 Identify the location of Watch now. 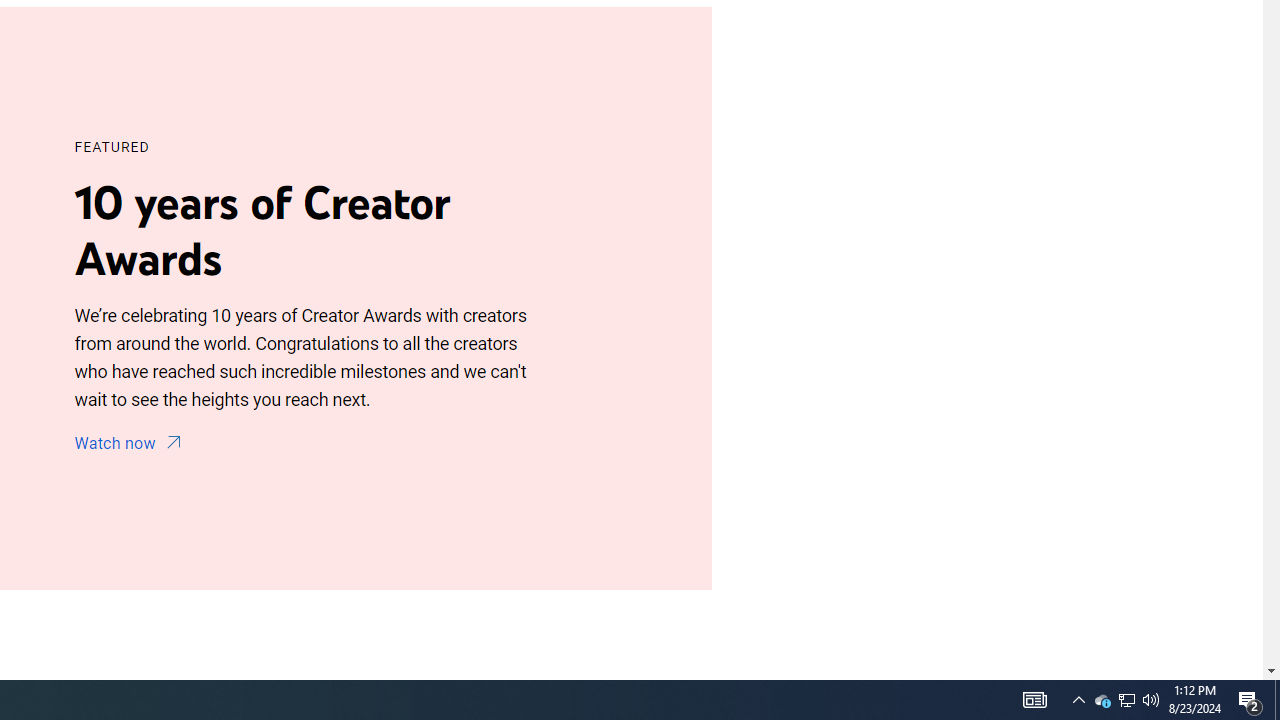
(131, 444).